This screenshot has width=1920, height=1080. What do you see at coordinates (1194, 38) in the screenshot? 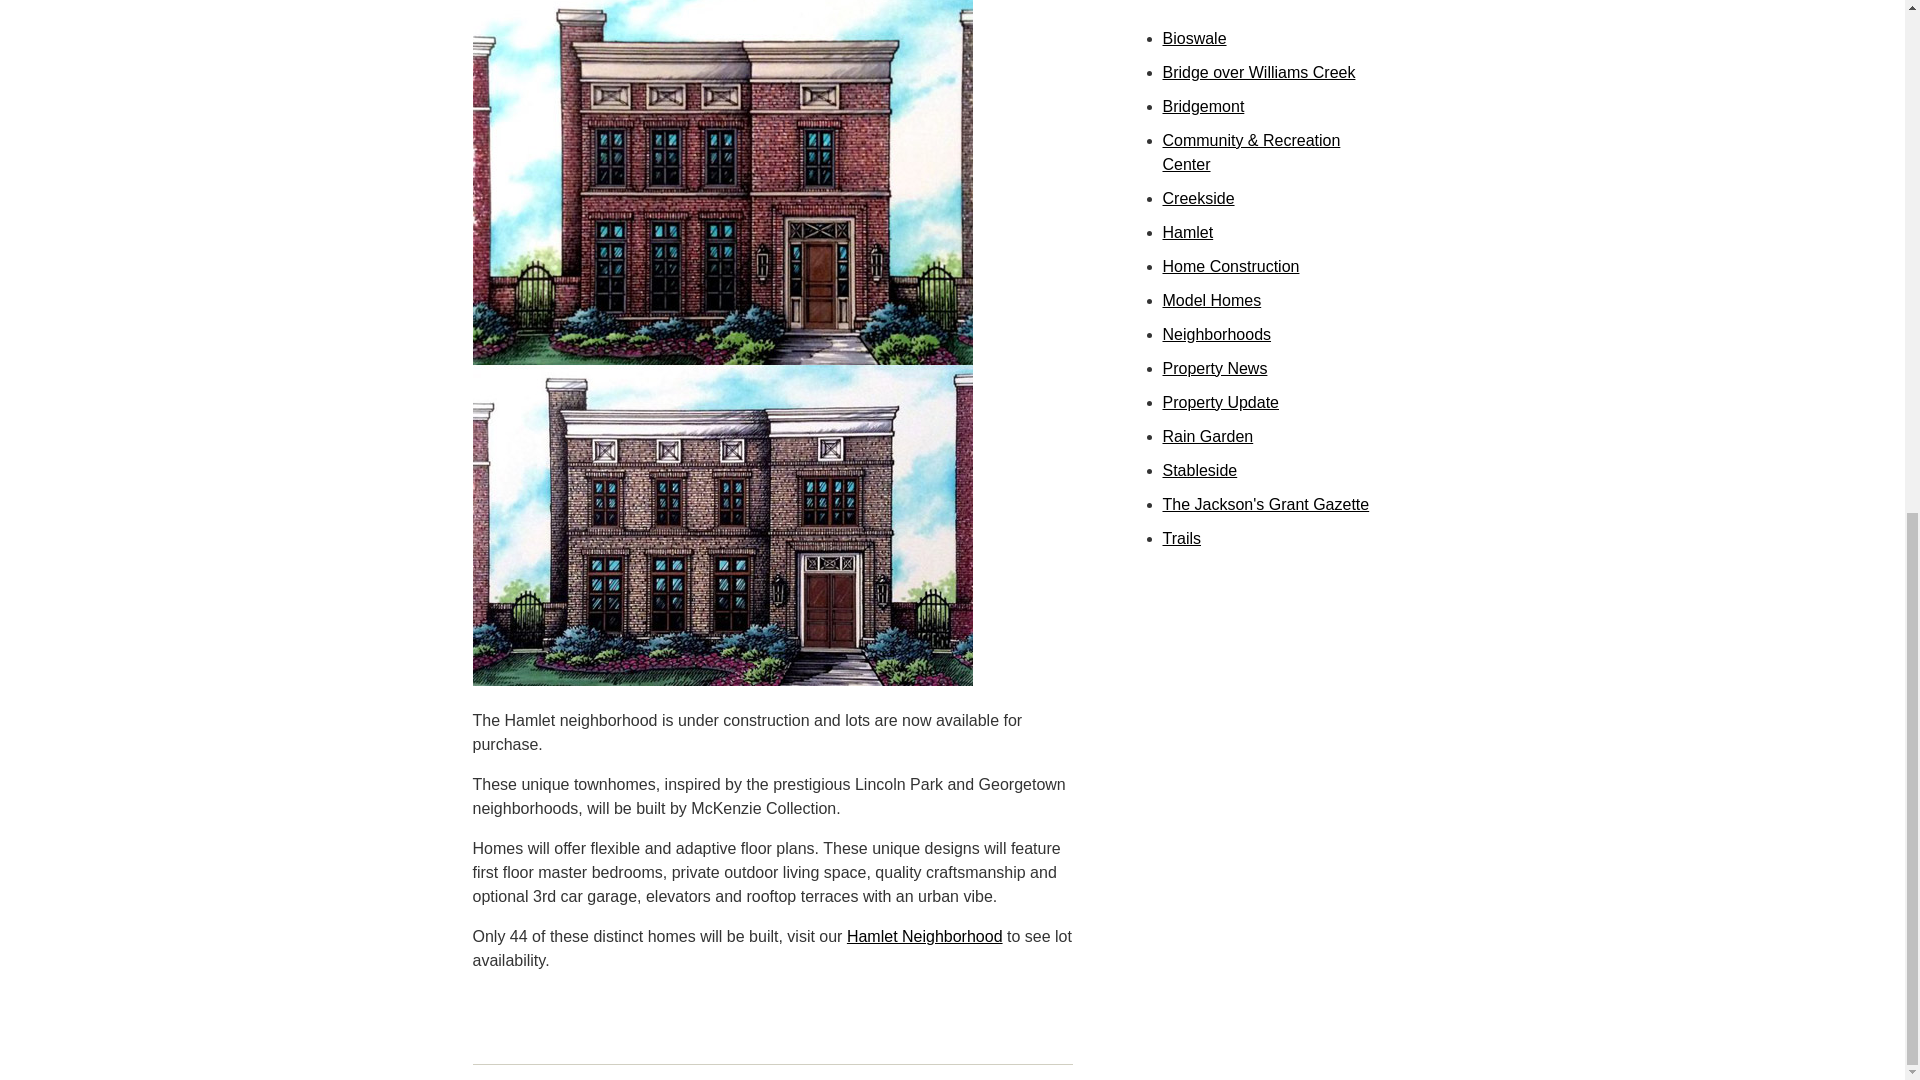
I see `Bioswale` at bounding box center [1194, 38].